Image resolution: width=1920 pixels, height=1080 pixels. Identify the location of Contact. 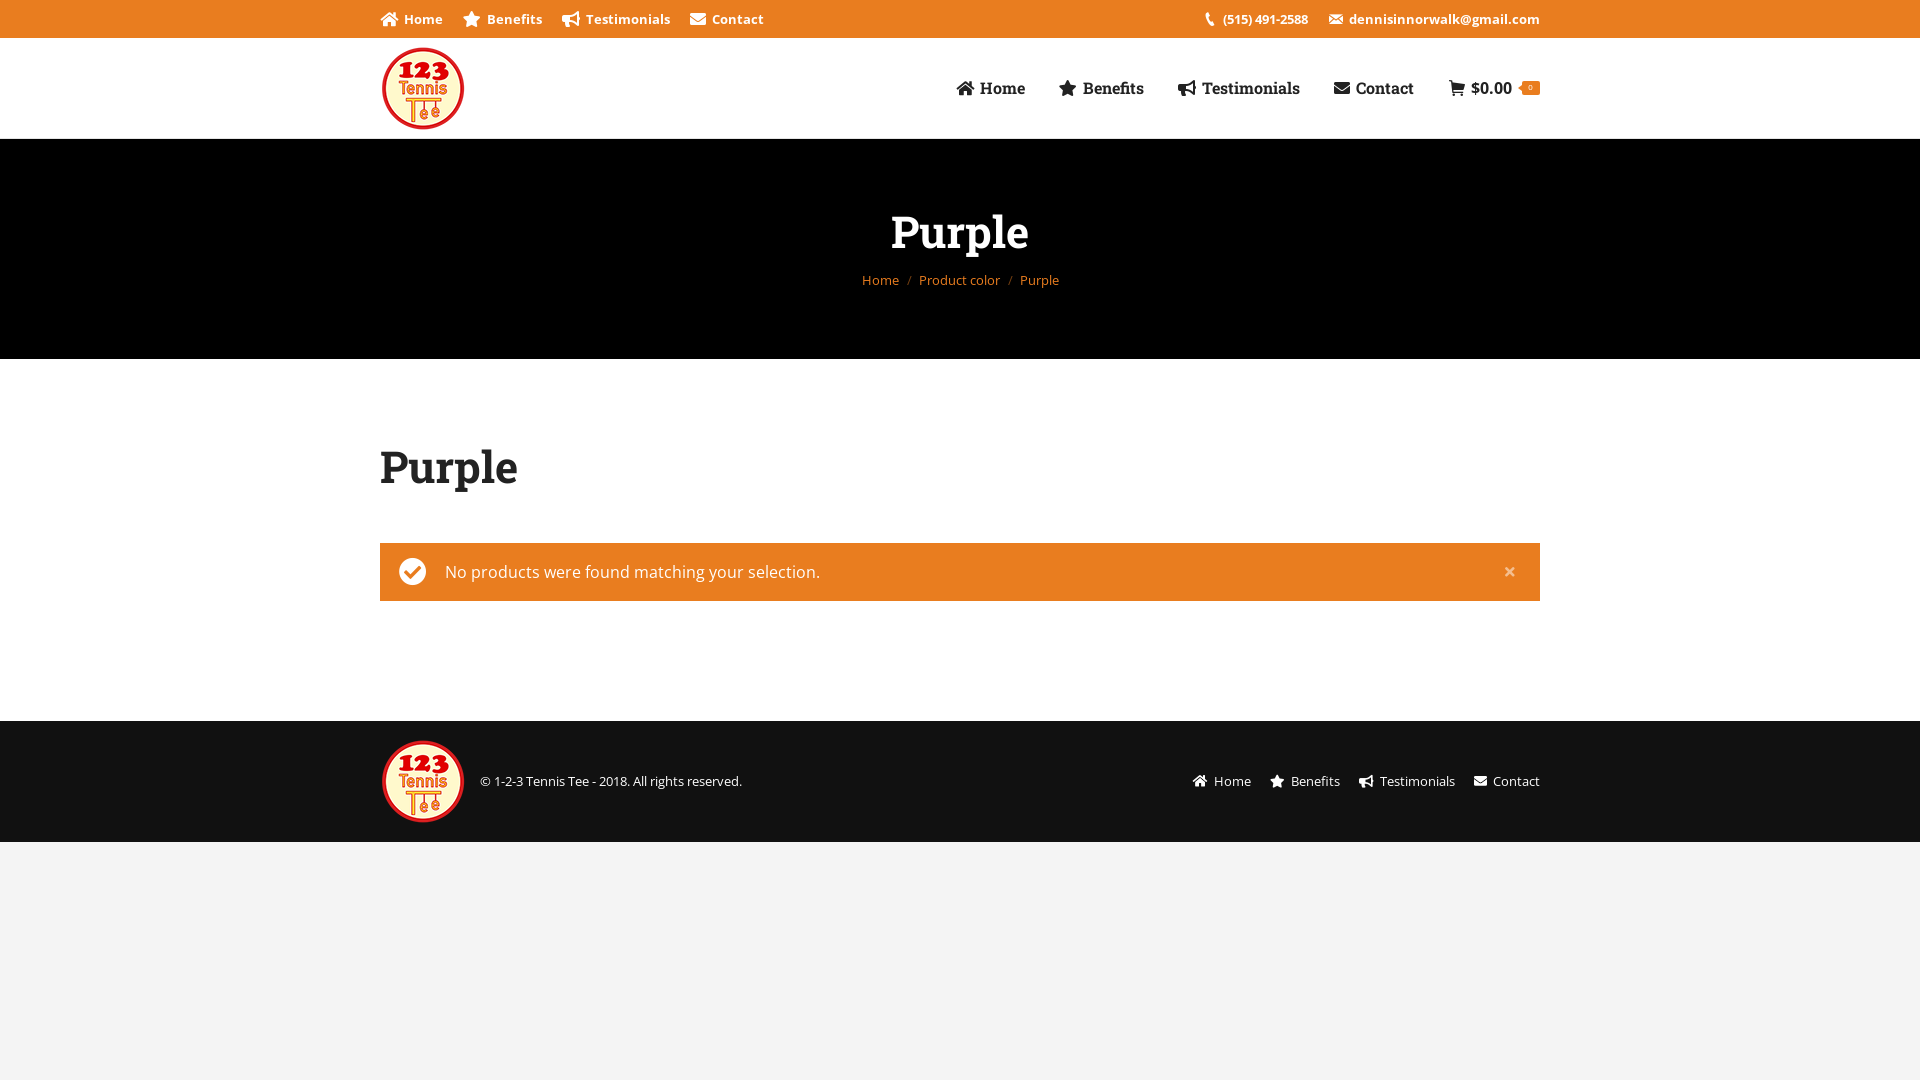
(1374, 88).